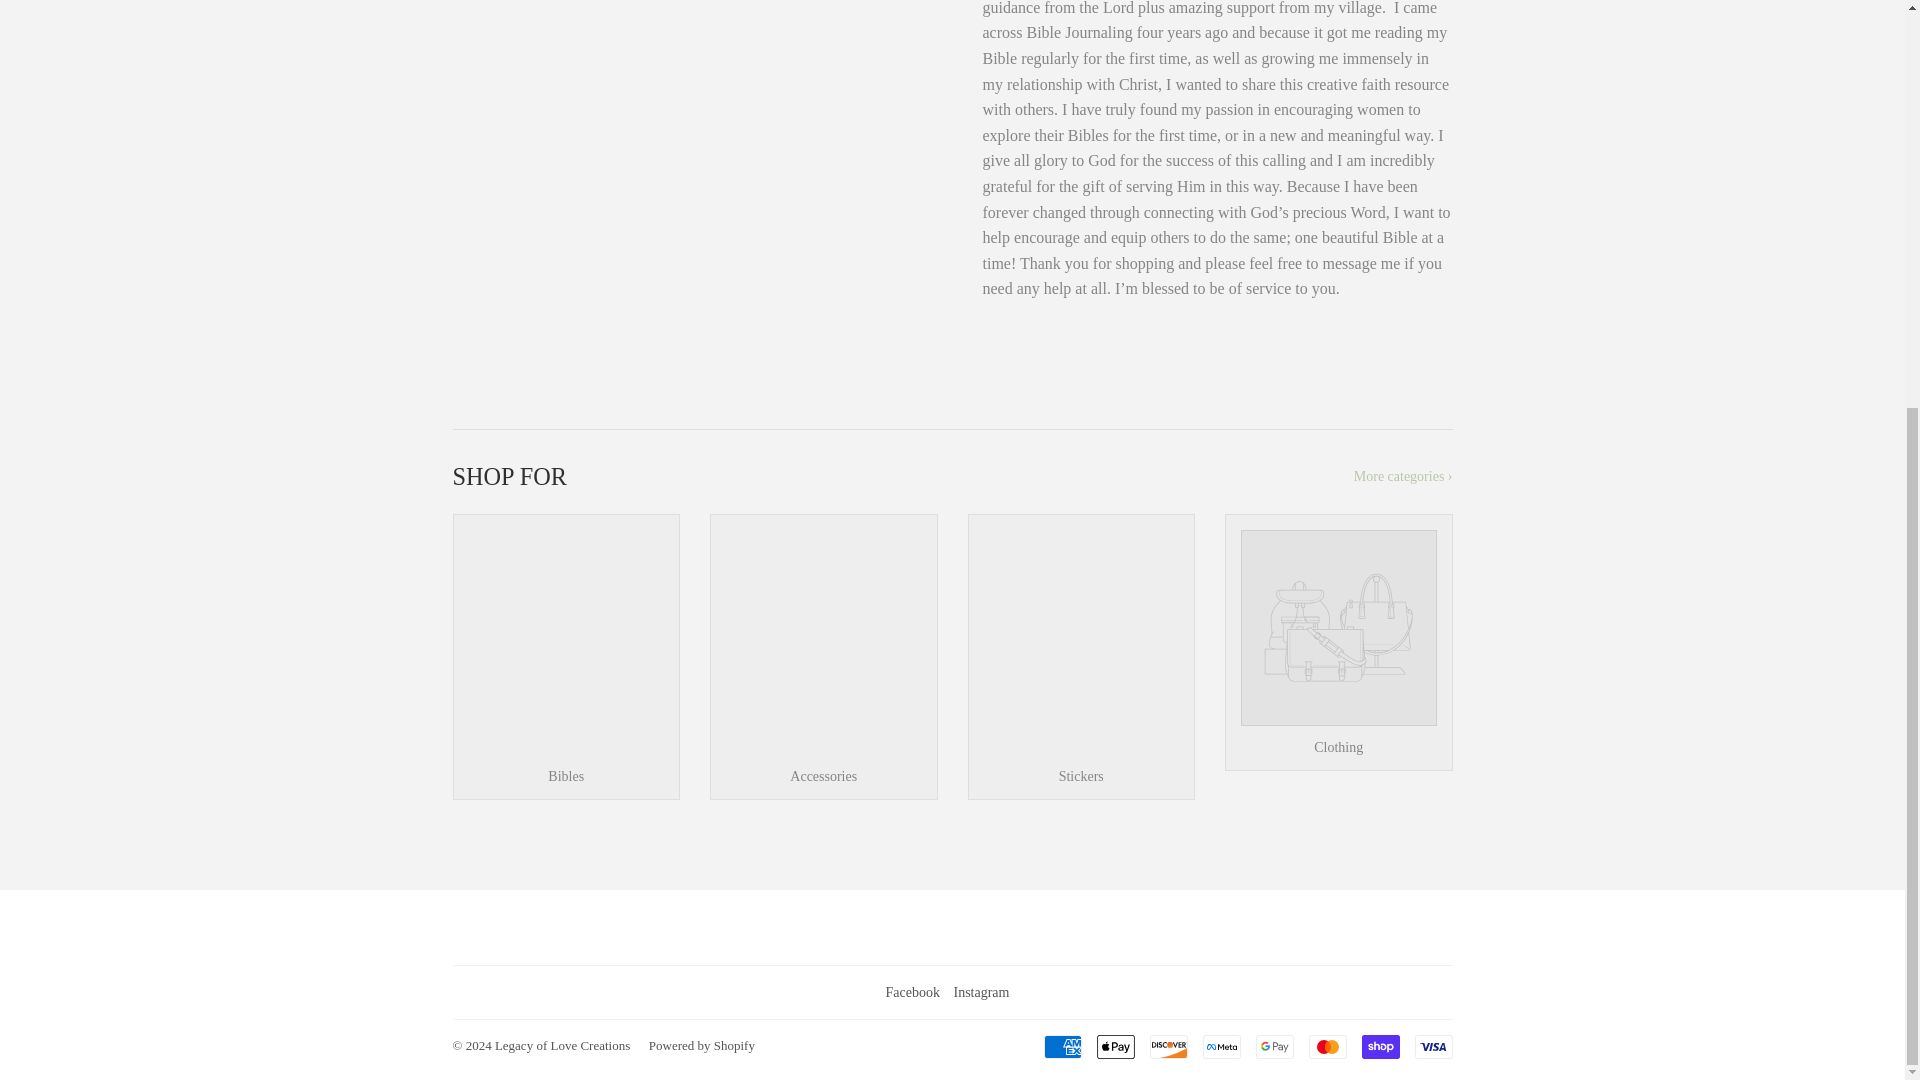 Image resolution: width=1920 pixels, height=1080 pixels. I want to click on Visa, so click(1432, 1046).